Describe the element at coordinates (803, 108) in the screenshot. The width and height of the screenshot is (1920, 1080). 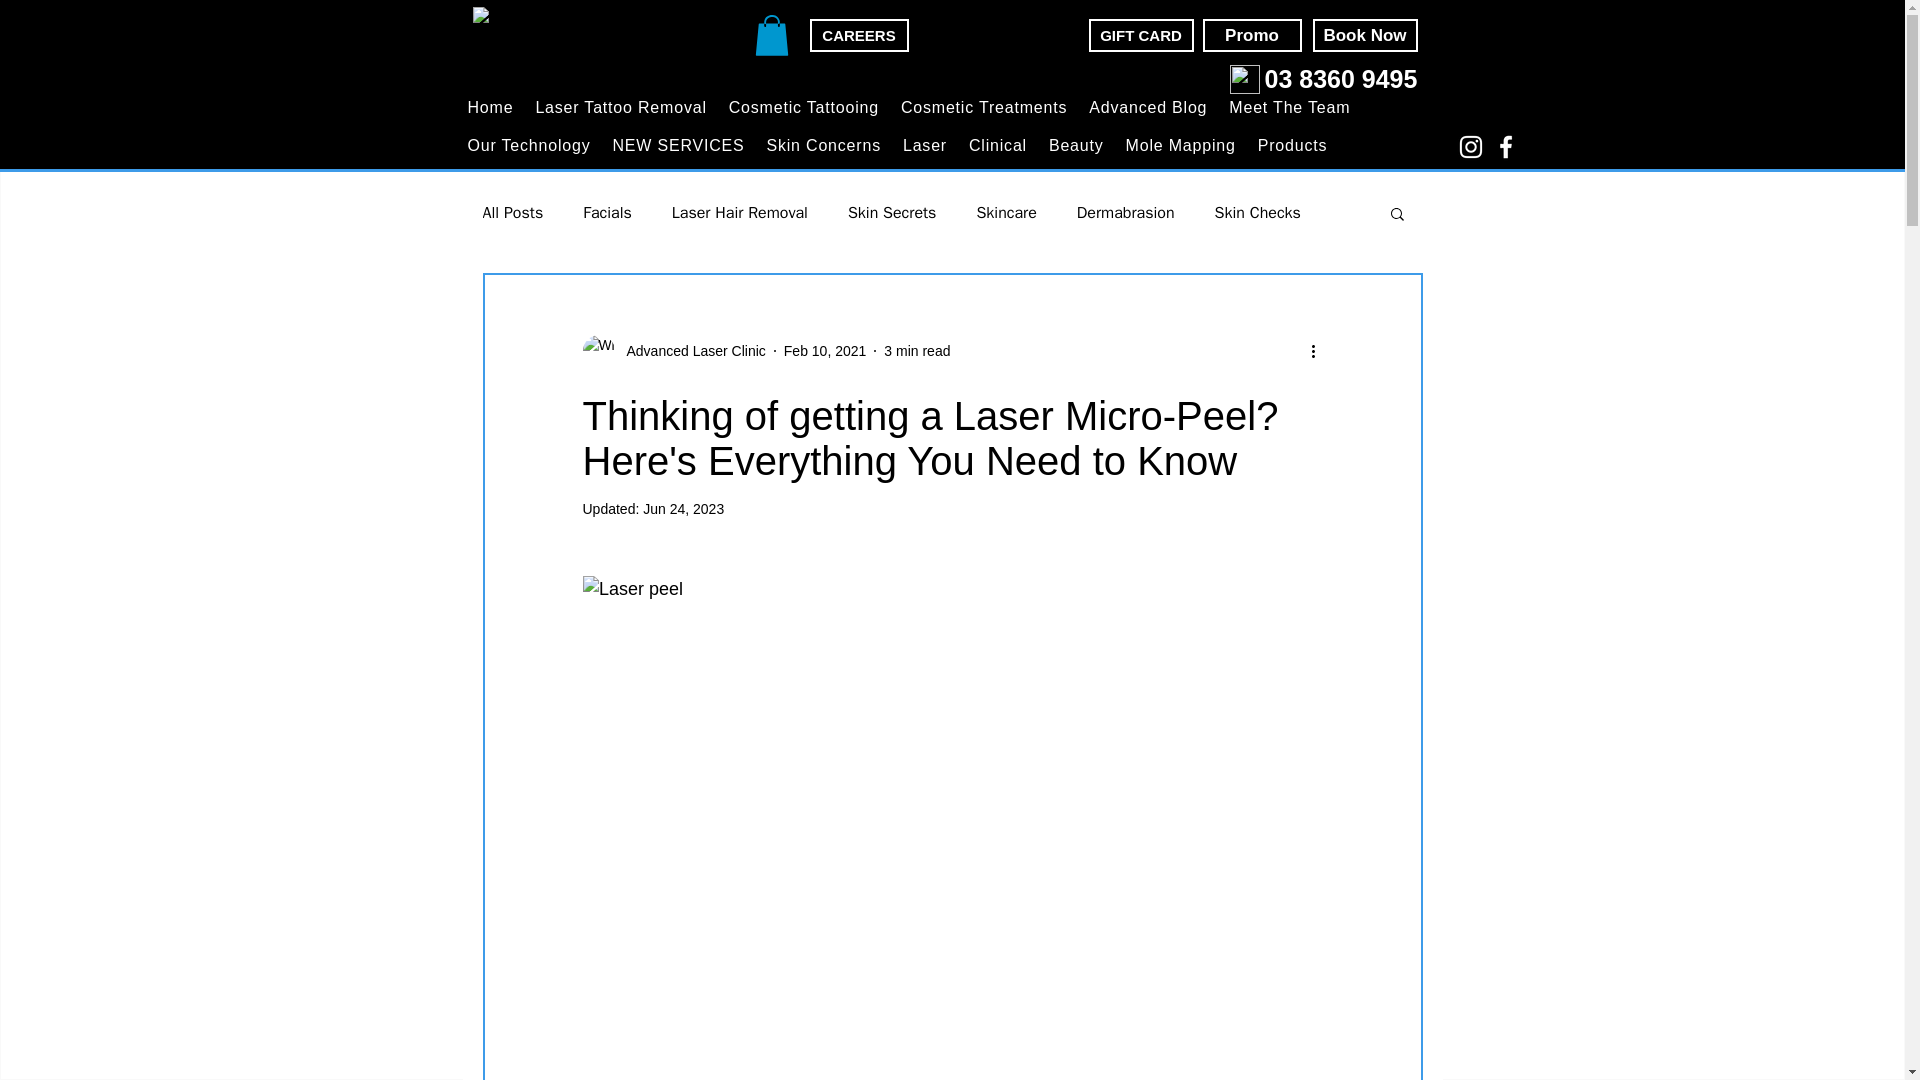
I see `Cosmetic Tattooing` at that location.